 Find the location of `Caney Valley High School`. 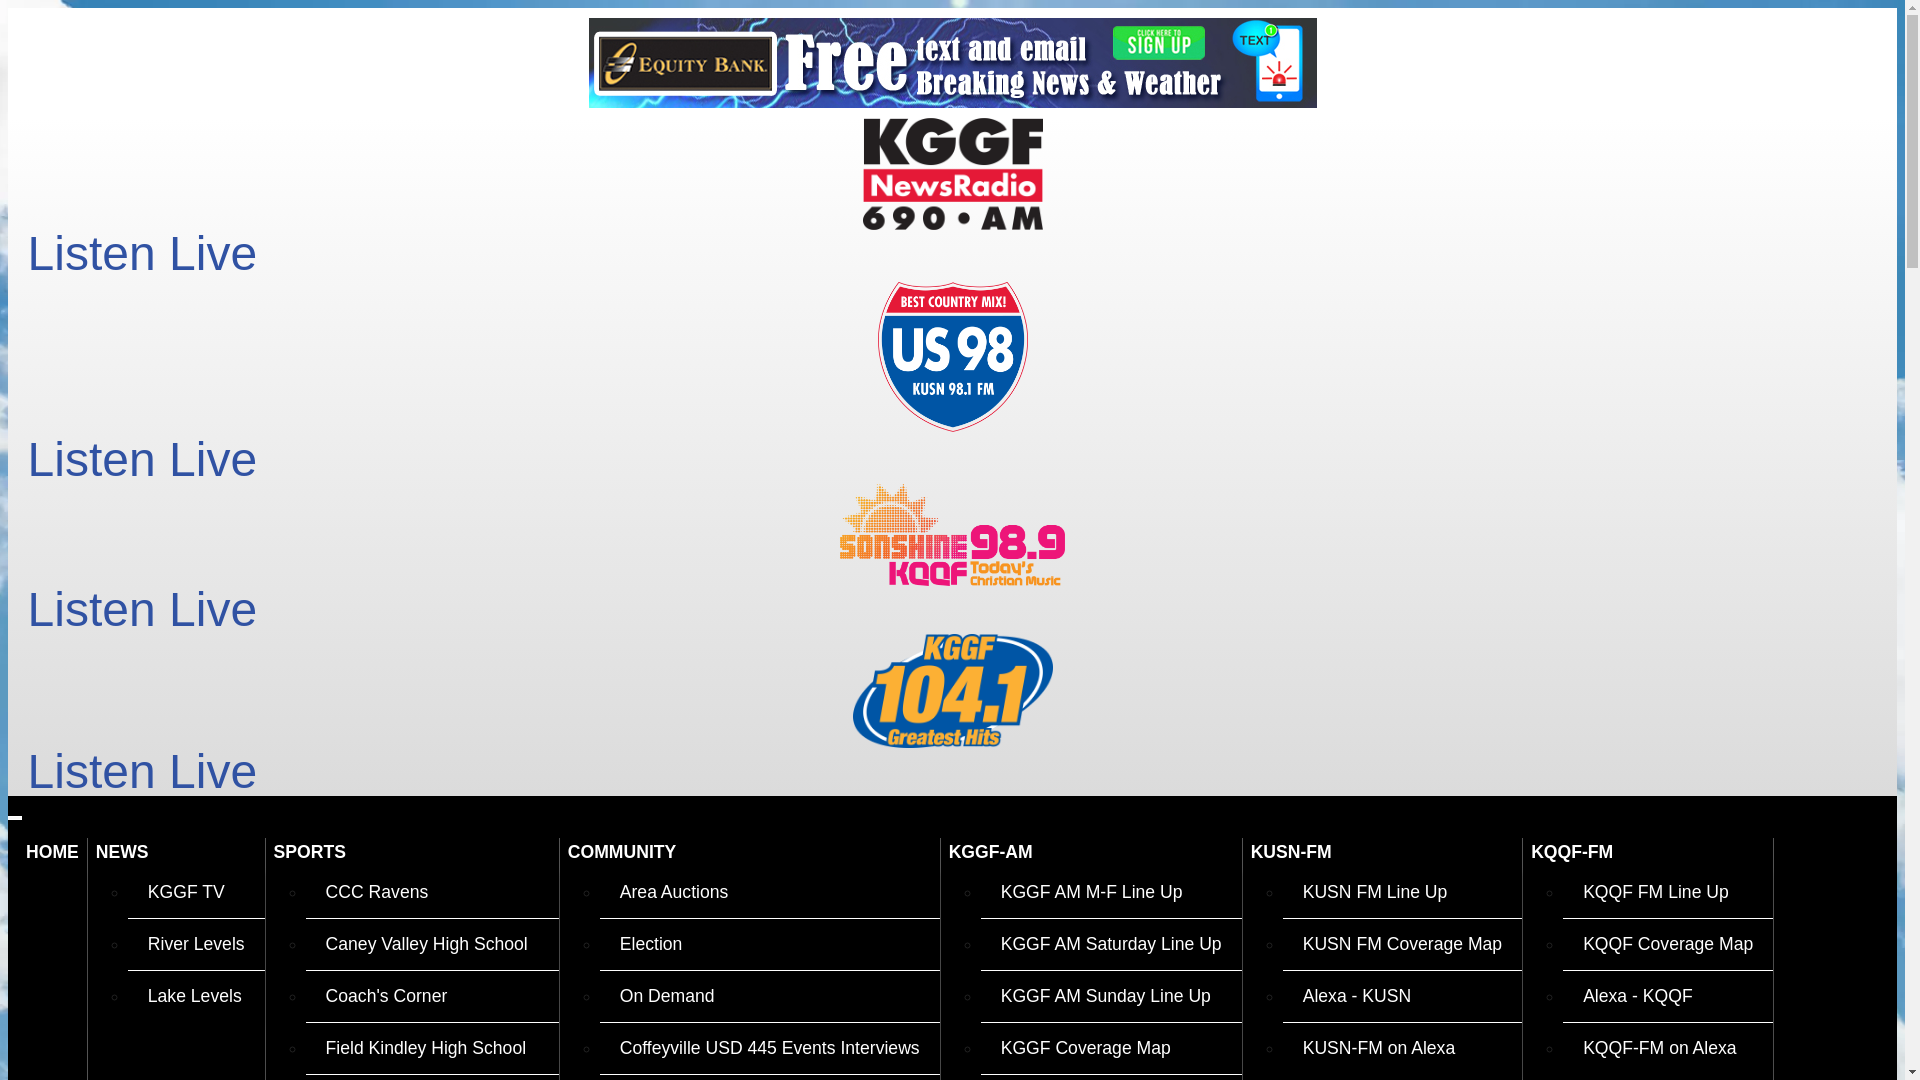

Caney Valley High School is located at coordinates (432, 944).